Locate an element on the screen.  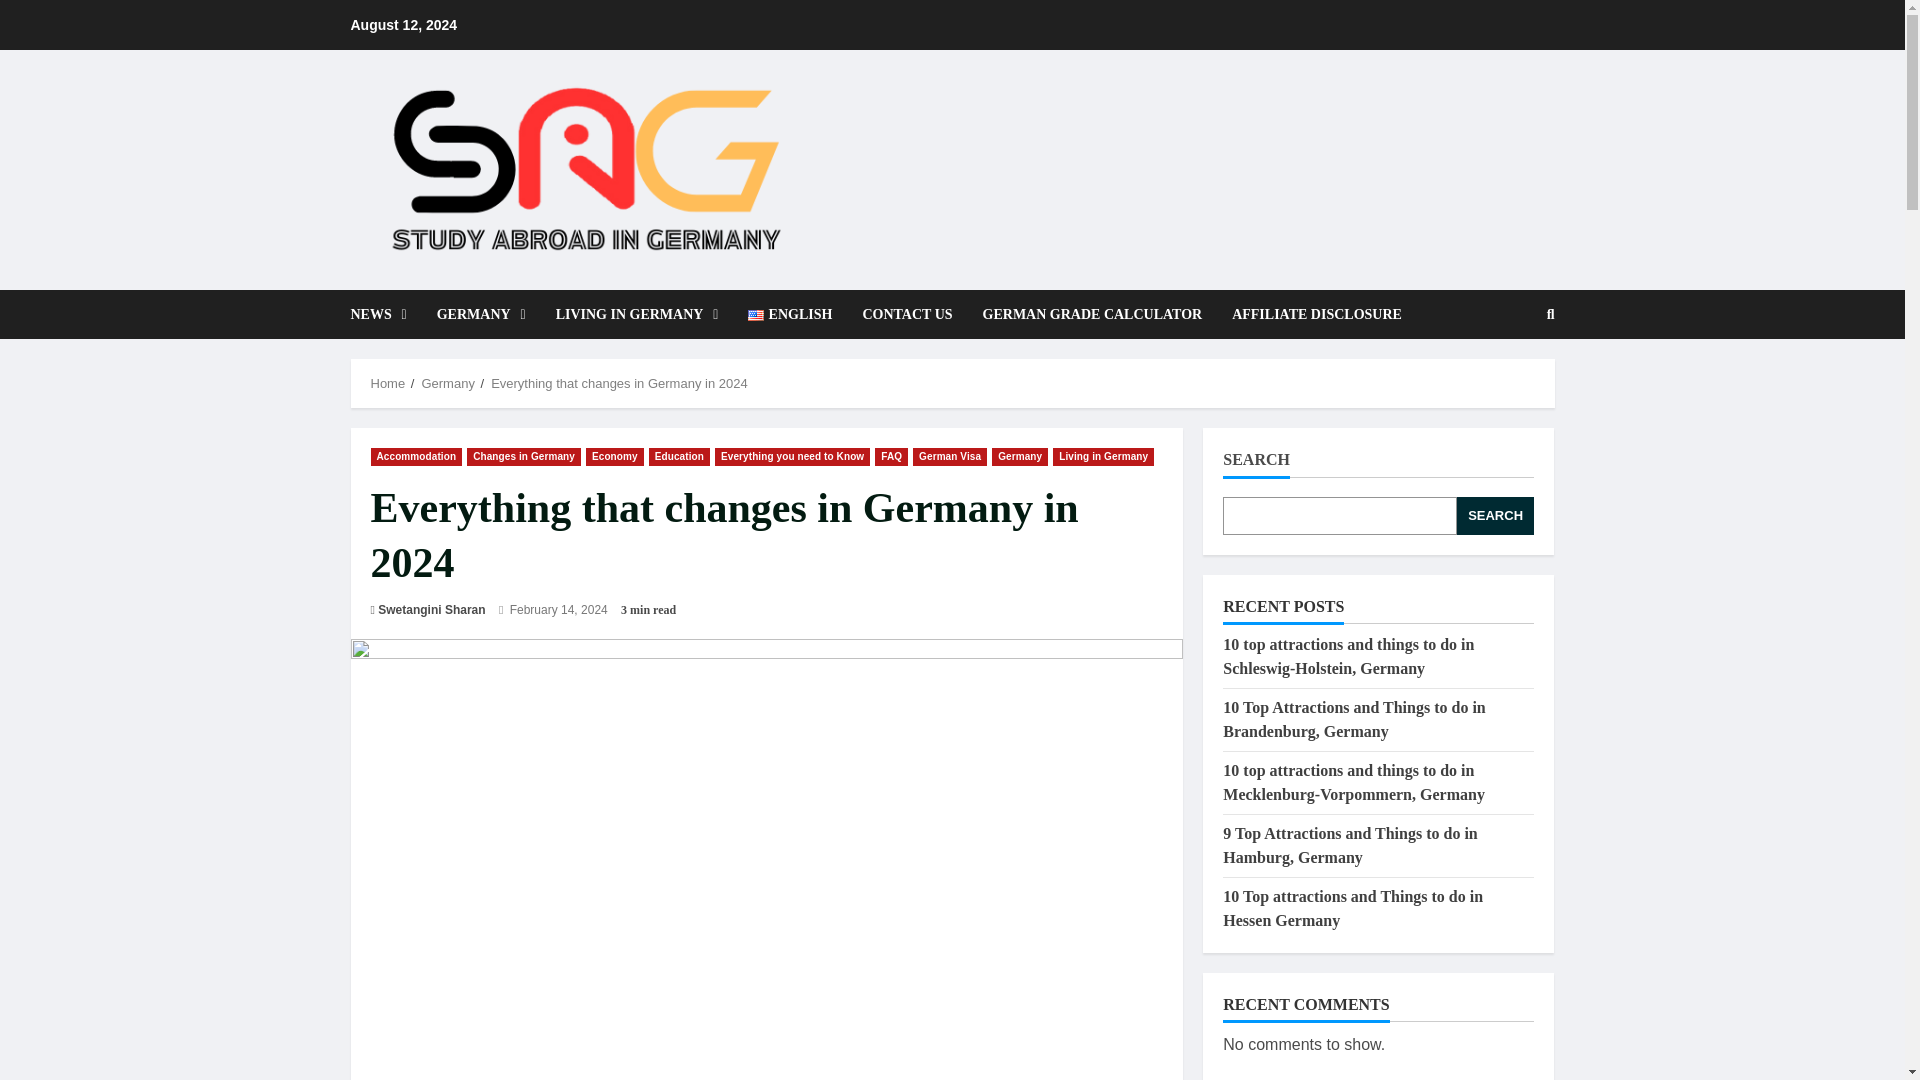
Accommodation is located at coordinates (416, 456).